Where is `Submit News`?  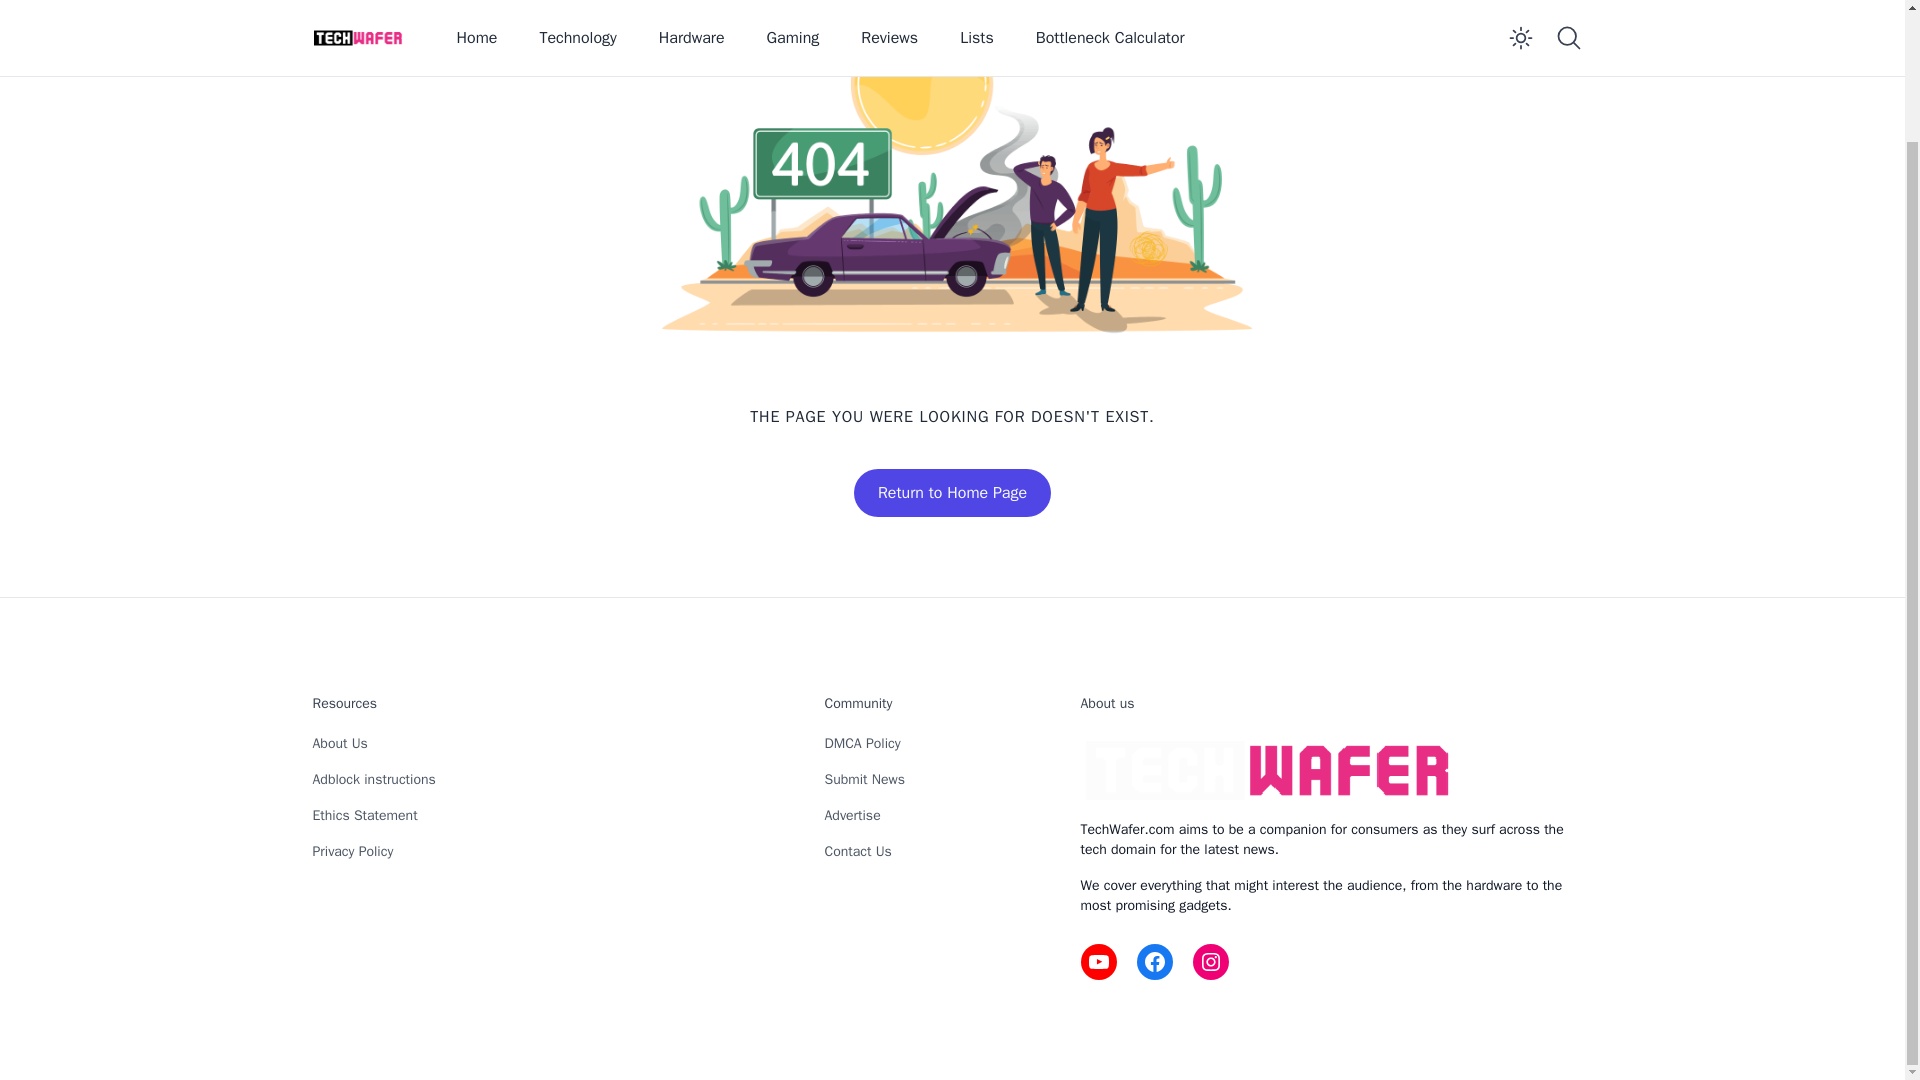 Submit News is located at coordinates (864, 780).